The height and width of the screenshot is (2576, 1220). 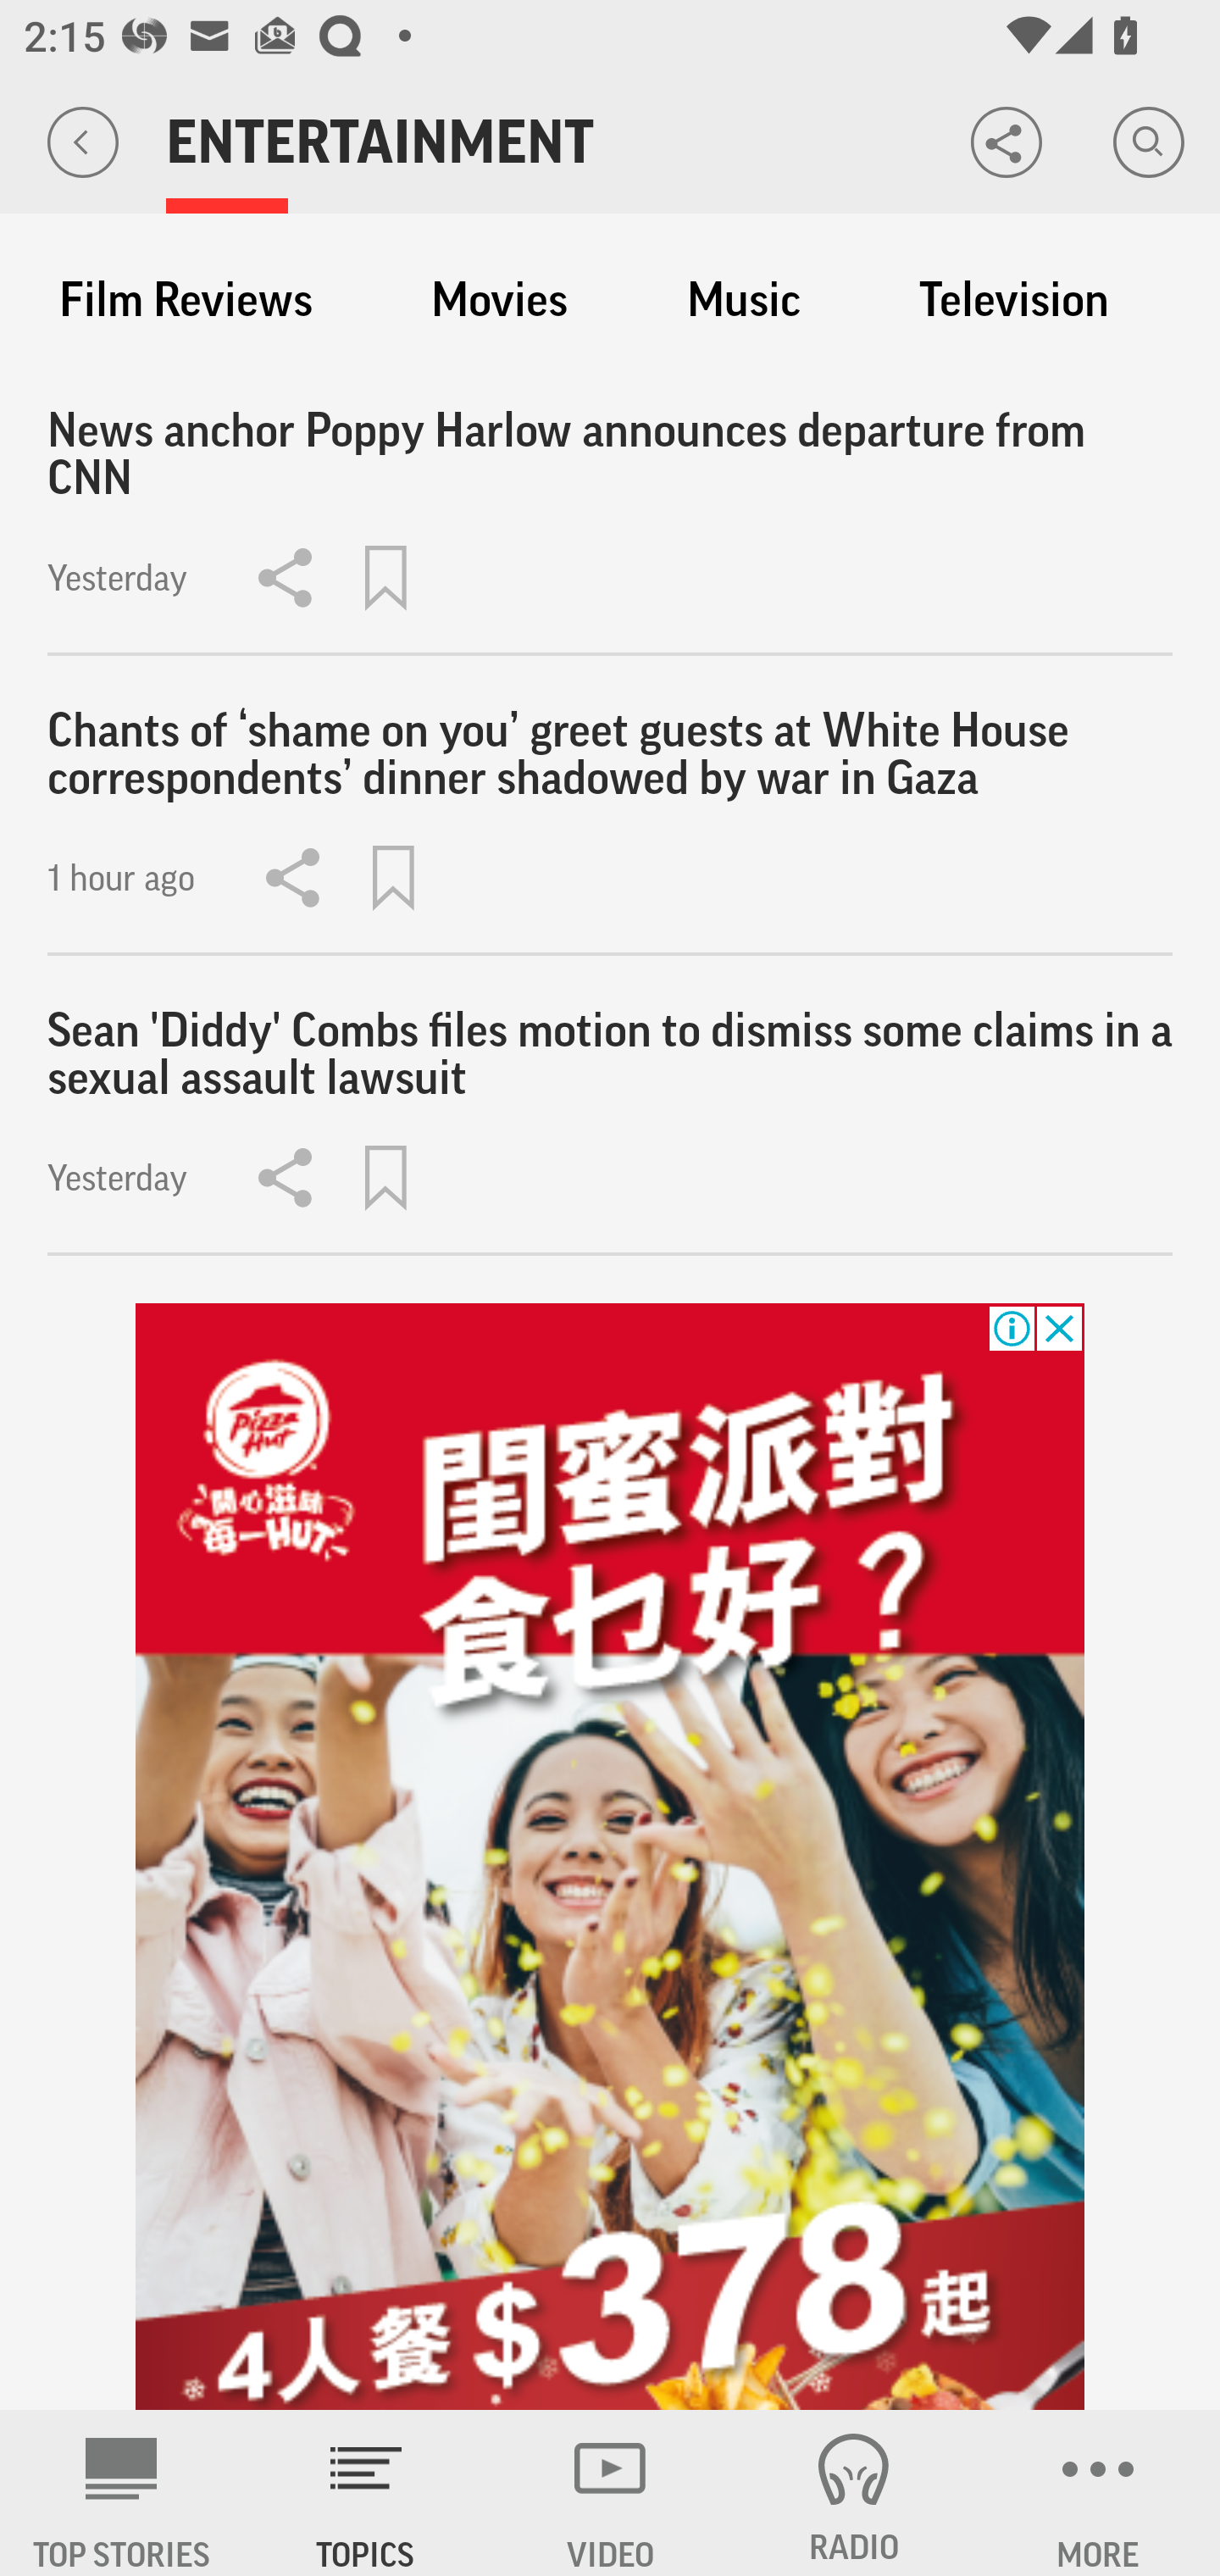 I want to click on AP News TOP STORIES, so click(x=122, y=2493).